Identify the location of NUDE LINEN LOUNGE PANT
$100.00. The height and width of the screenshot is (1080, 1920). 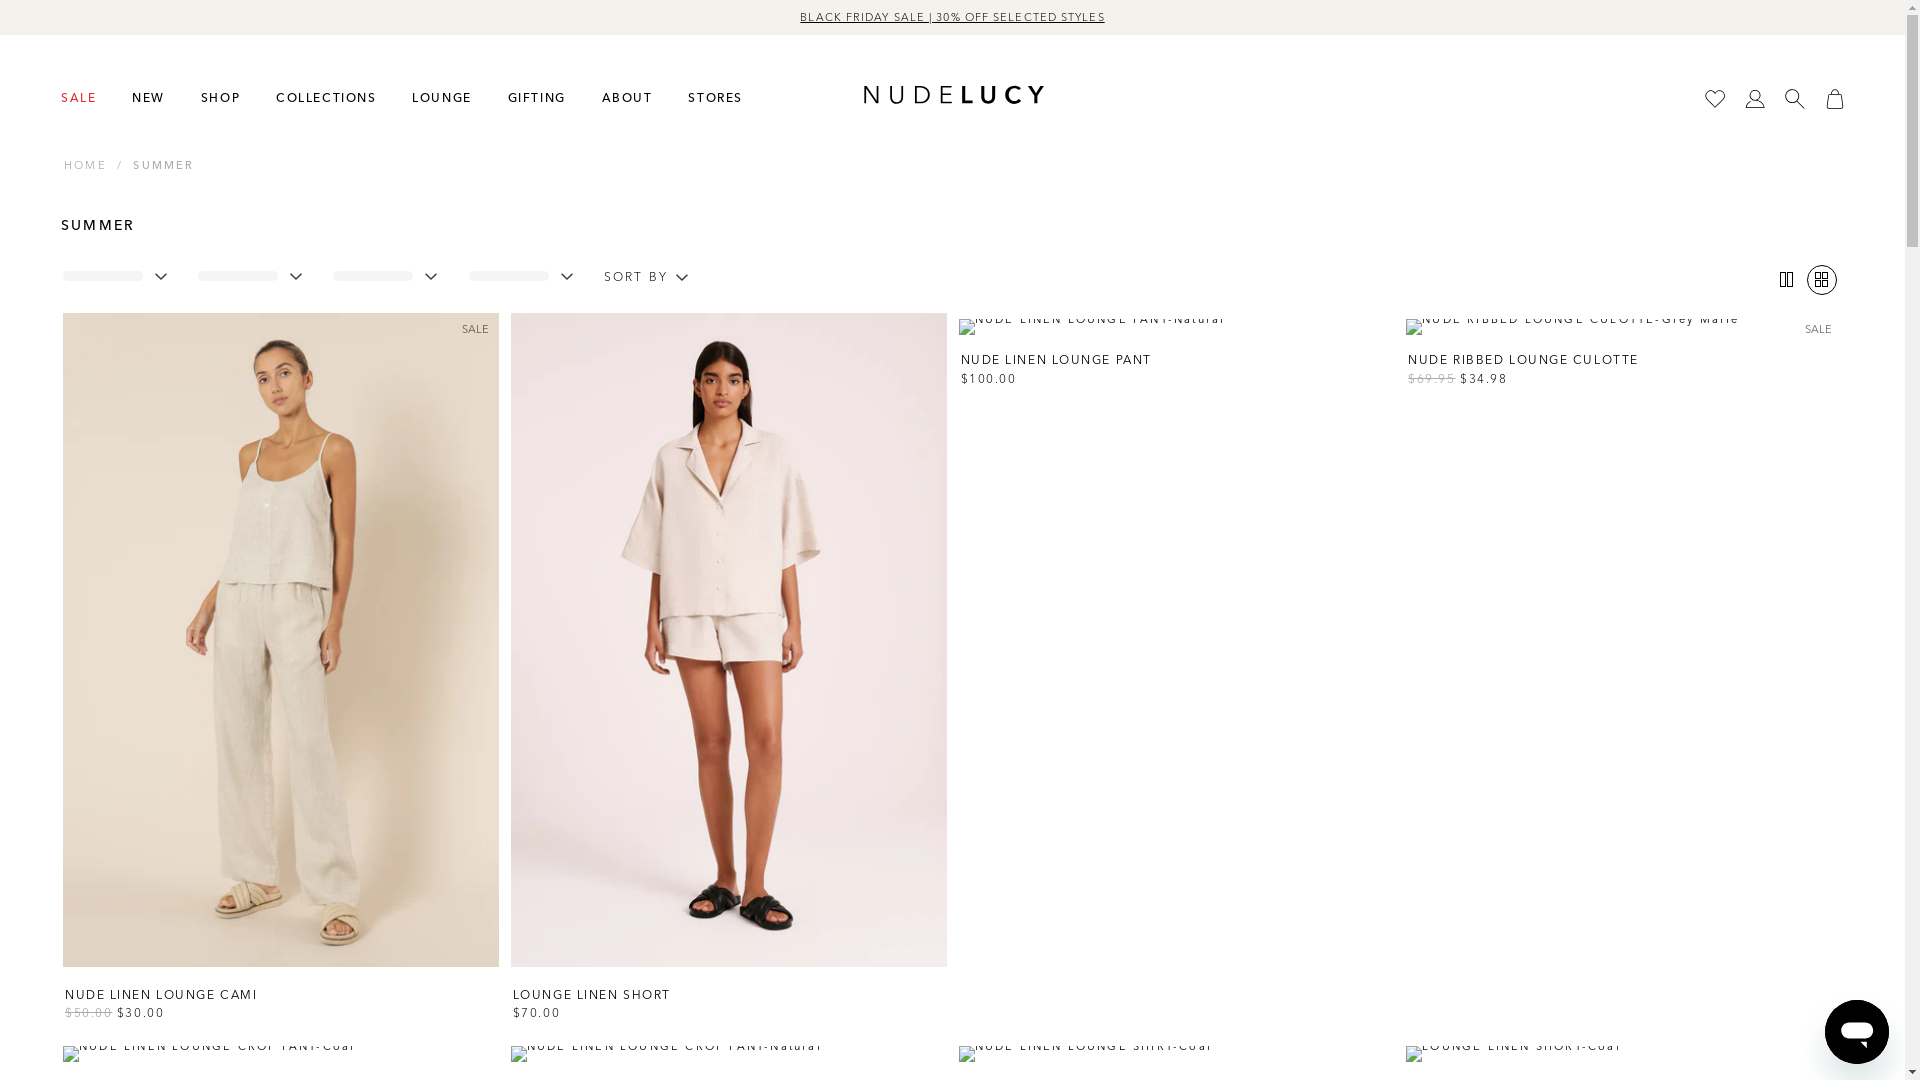
(1176, 370).